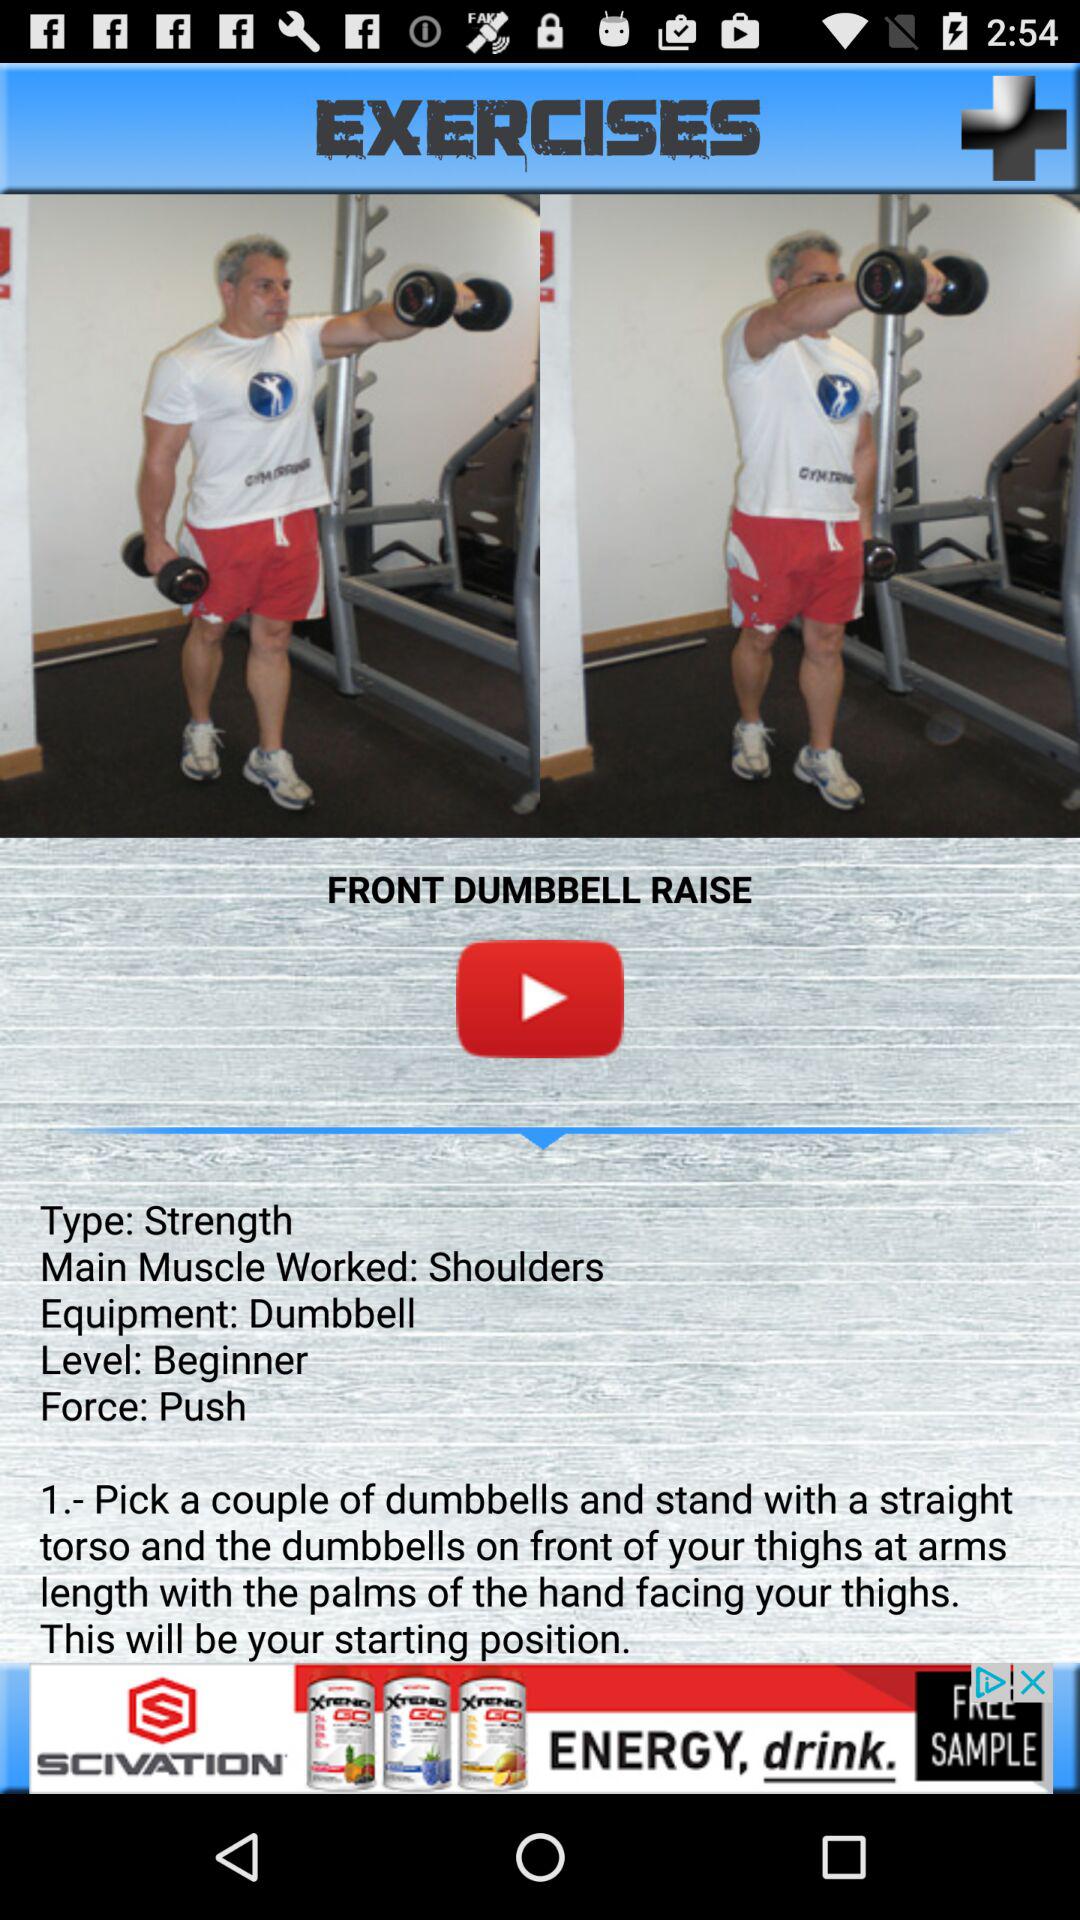  What do you see at coordinates (540, 998) in the screenshot?
I see `go to stop` at bounding box center [540, 998].